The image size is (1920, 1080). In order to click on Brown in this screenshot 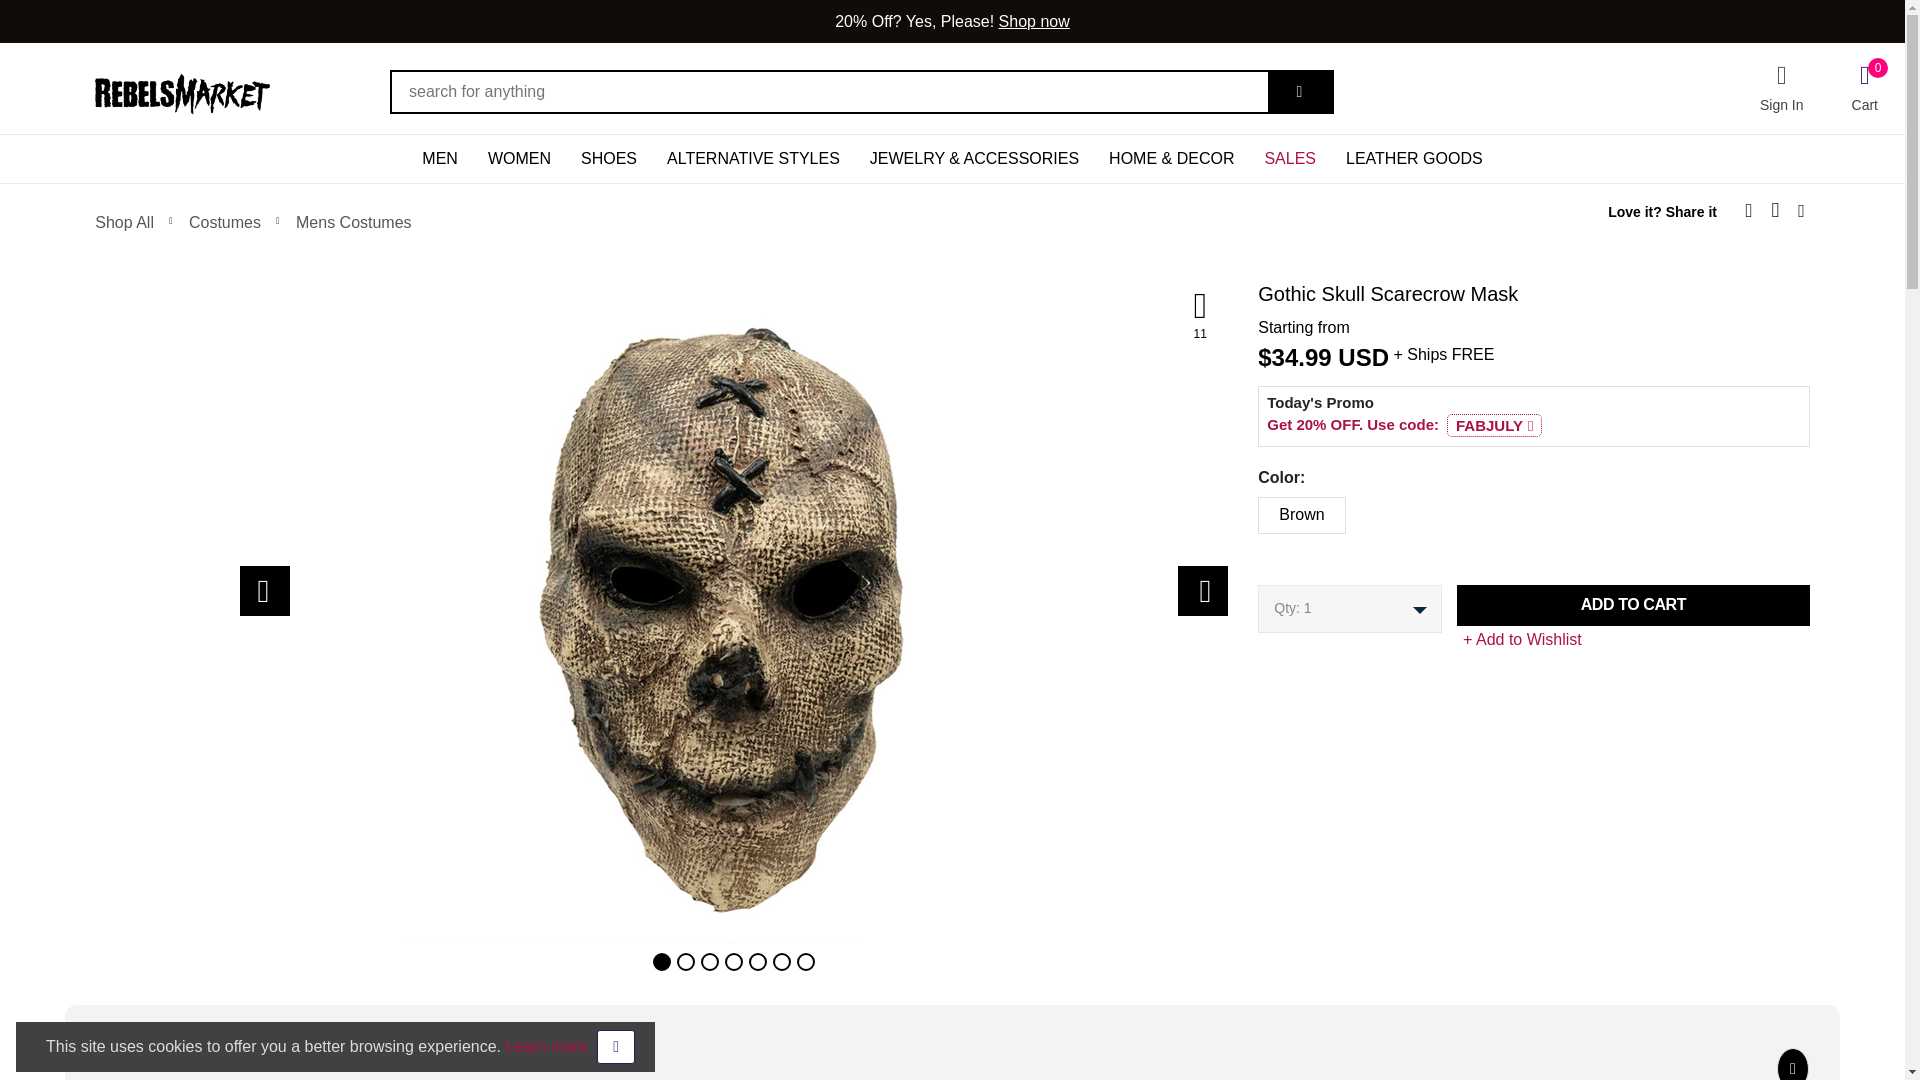, I will do `click(1252, 510)`.